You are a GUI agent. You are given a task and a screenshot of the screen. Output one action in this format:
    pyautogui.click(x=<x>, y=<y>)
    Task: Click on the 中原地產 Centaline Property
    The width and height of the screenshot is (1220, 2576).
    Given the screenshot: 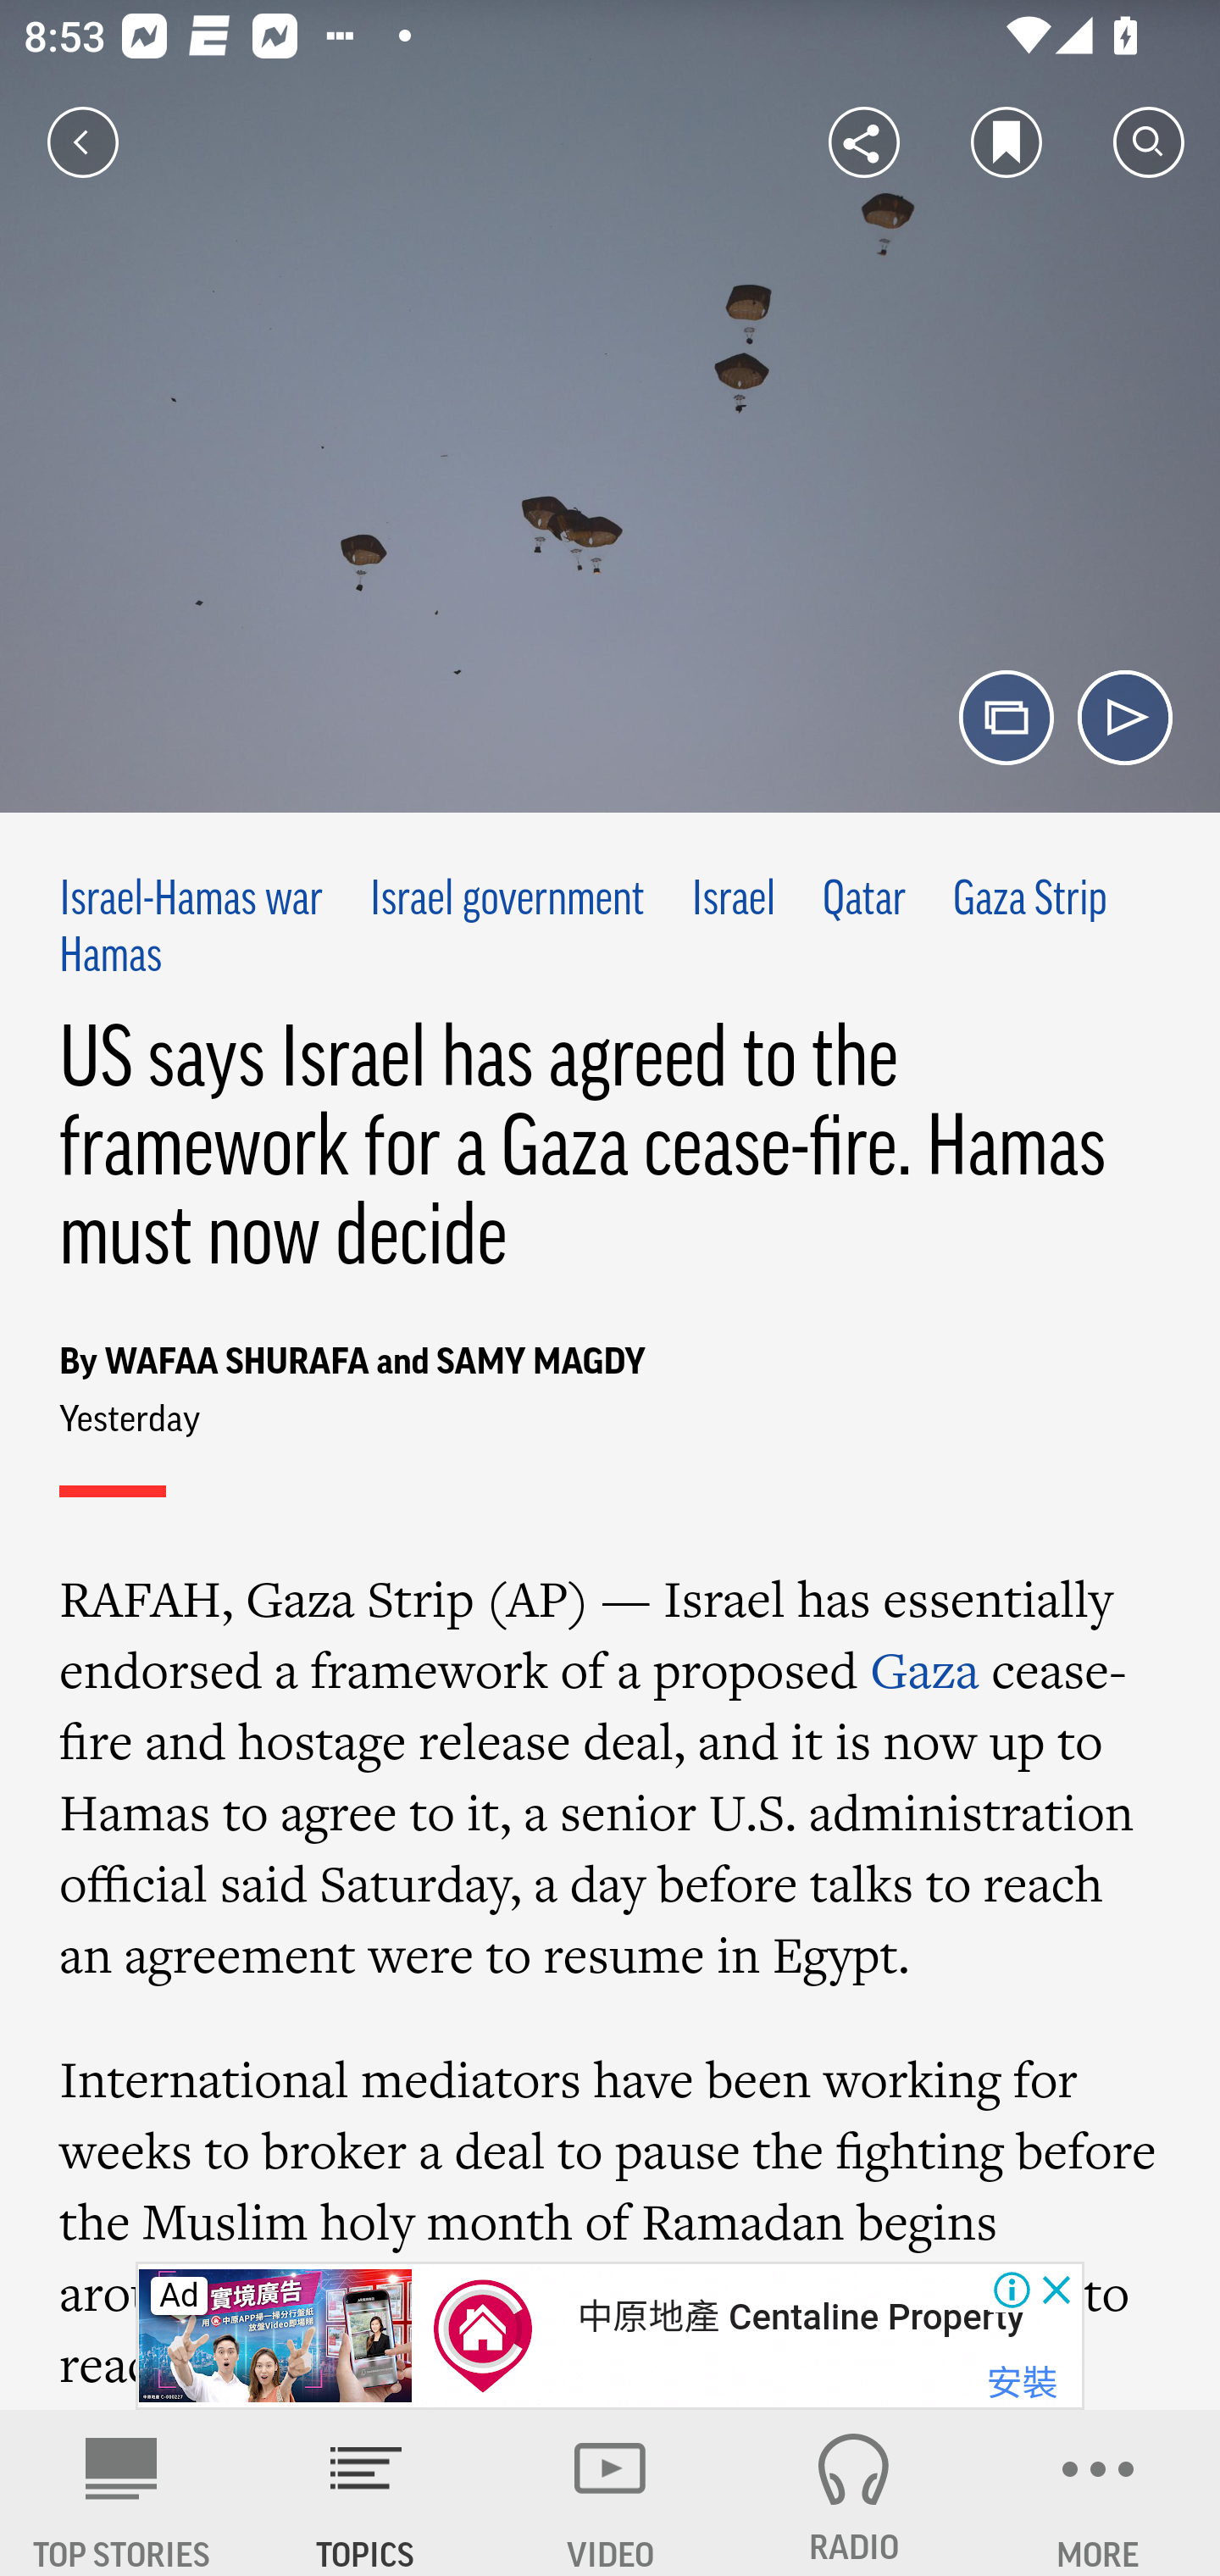 What is the action you would take?
    pyautogui.click(x=800, y=2317)
    